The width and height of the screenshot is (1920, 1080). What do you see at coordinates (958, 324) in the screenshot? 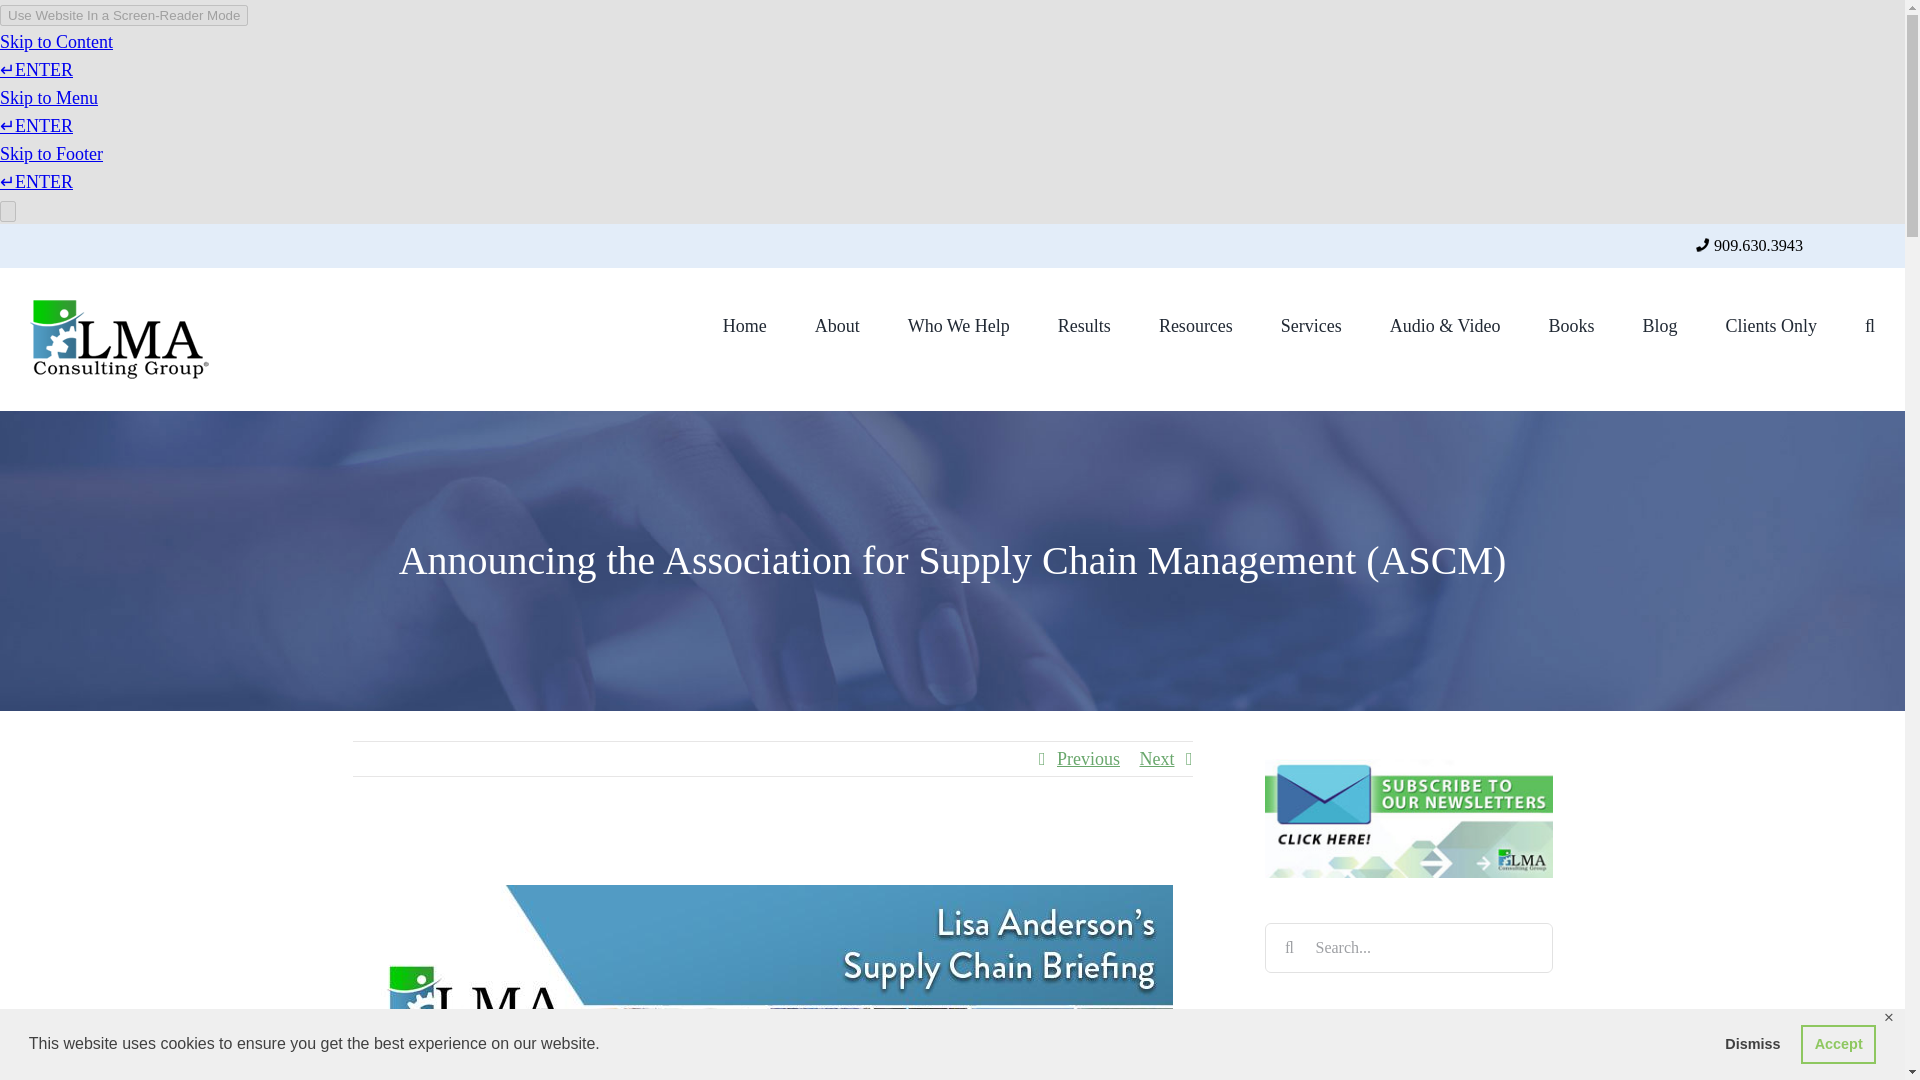
I see `Who We Help` at bounding box center [958, 324].